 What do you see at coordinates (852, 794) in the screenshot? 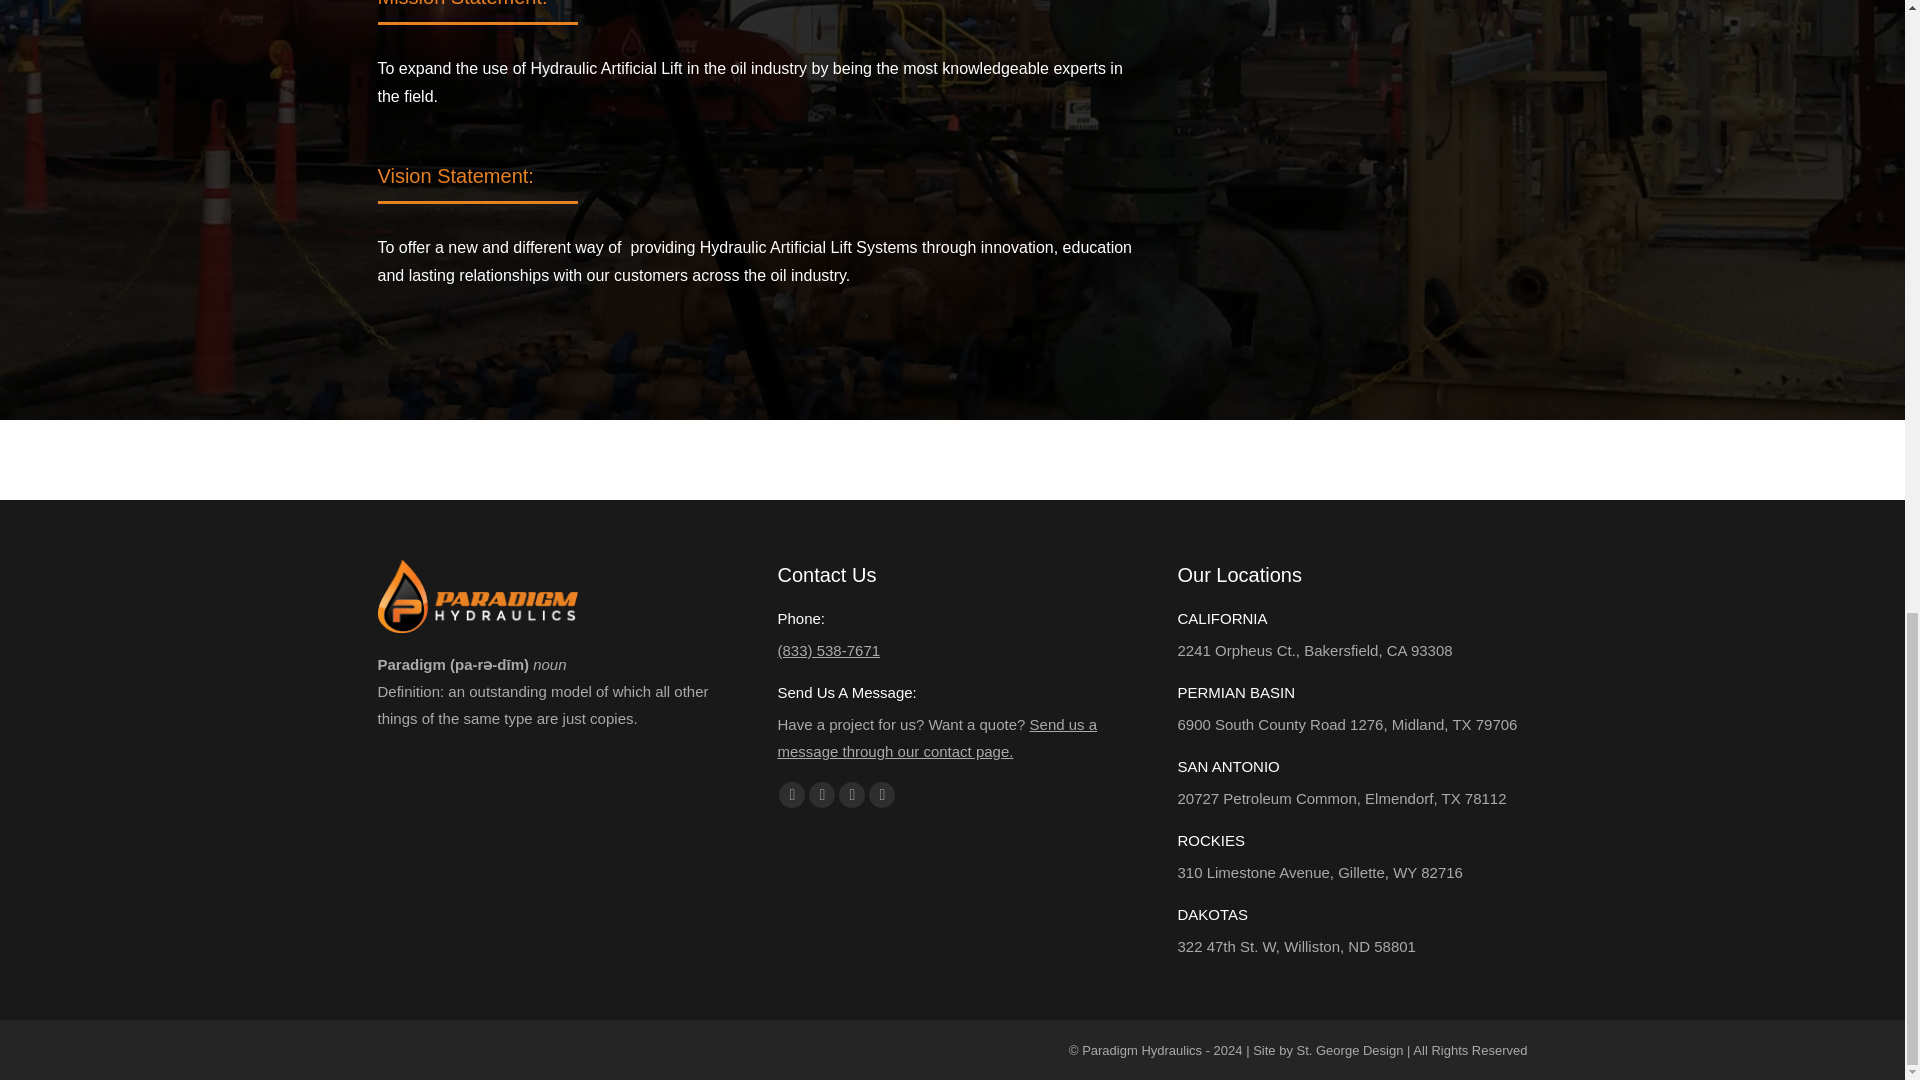
I see `Linkedin page opens in new window` at bounding box center [852, 794].